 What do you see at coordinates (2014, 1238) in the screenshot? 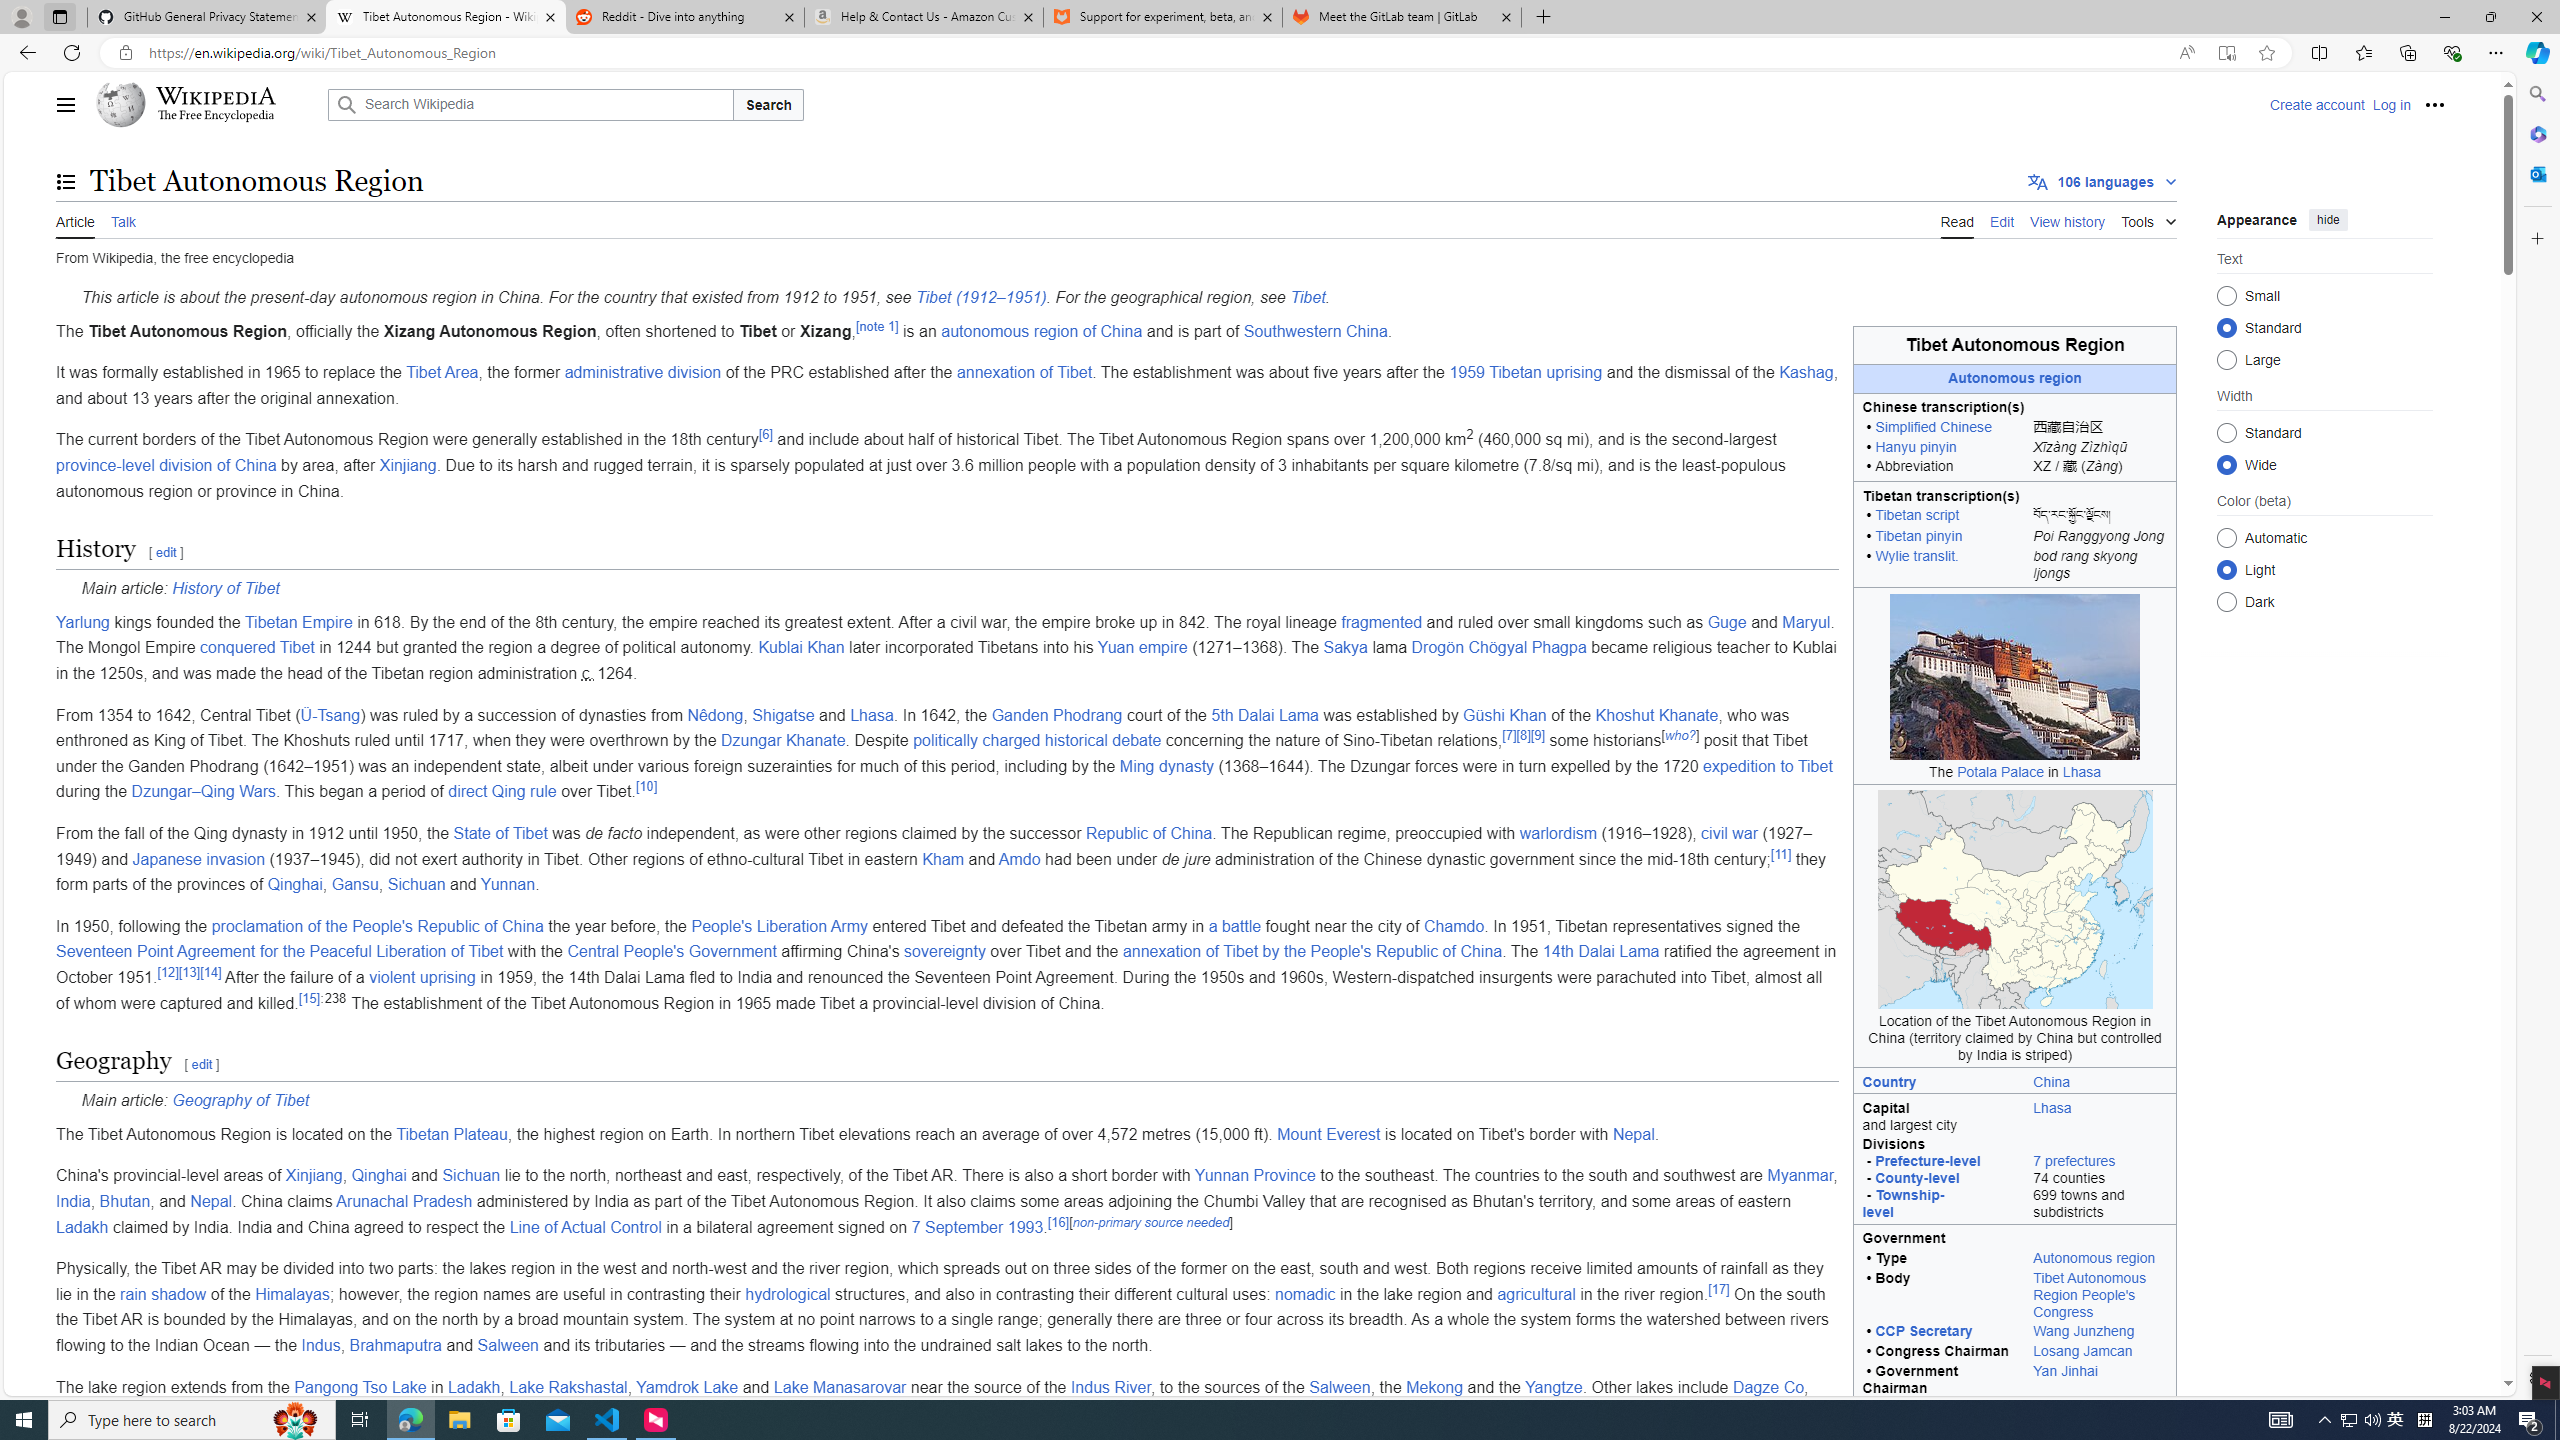
I see `Government` at bounding box center [2014, 1238].